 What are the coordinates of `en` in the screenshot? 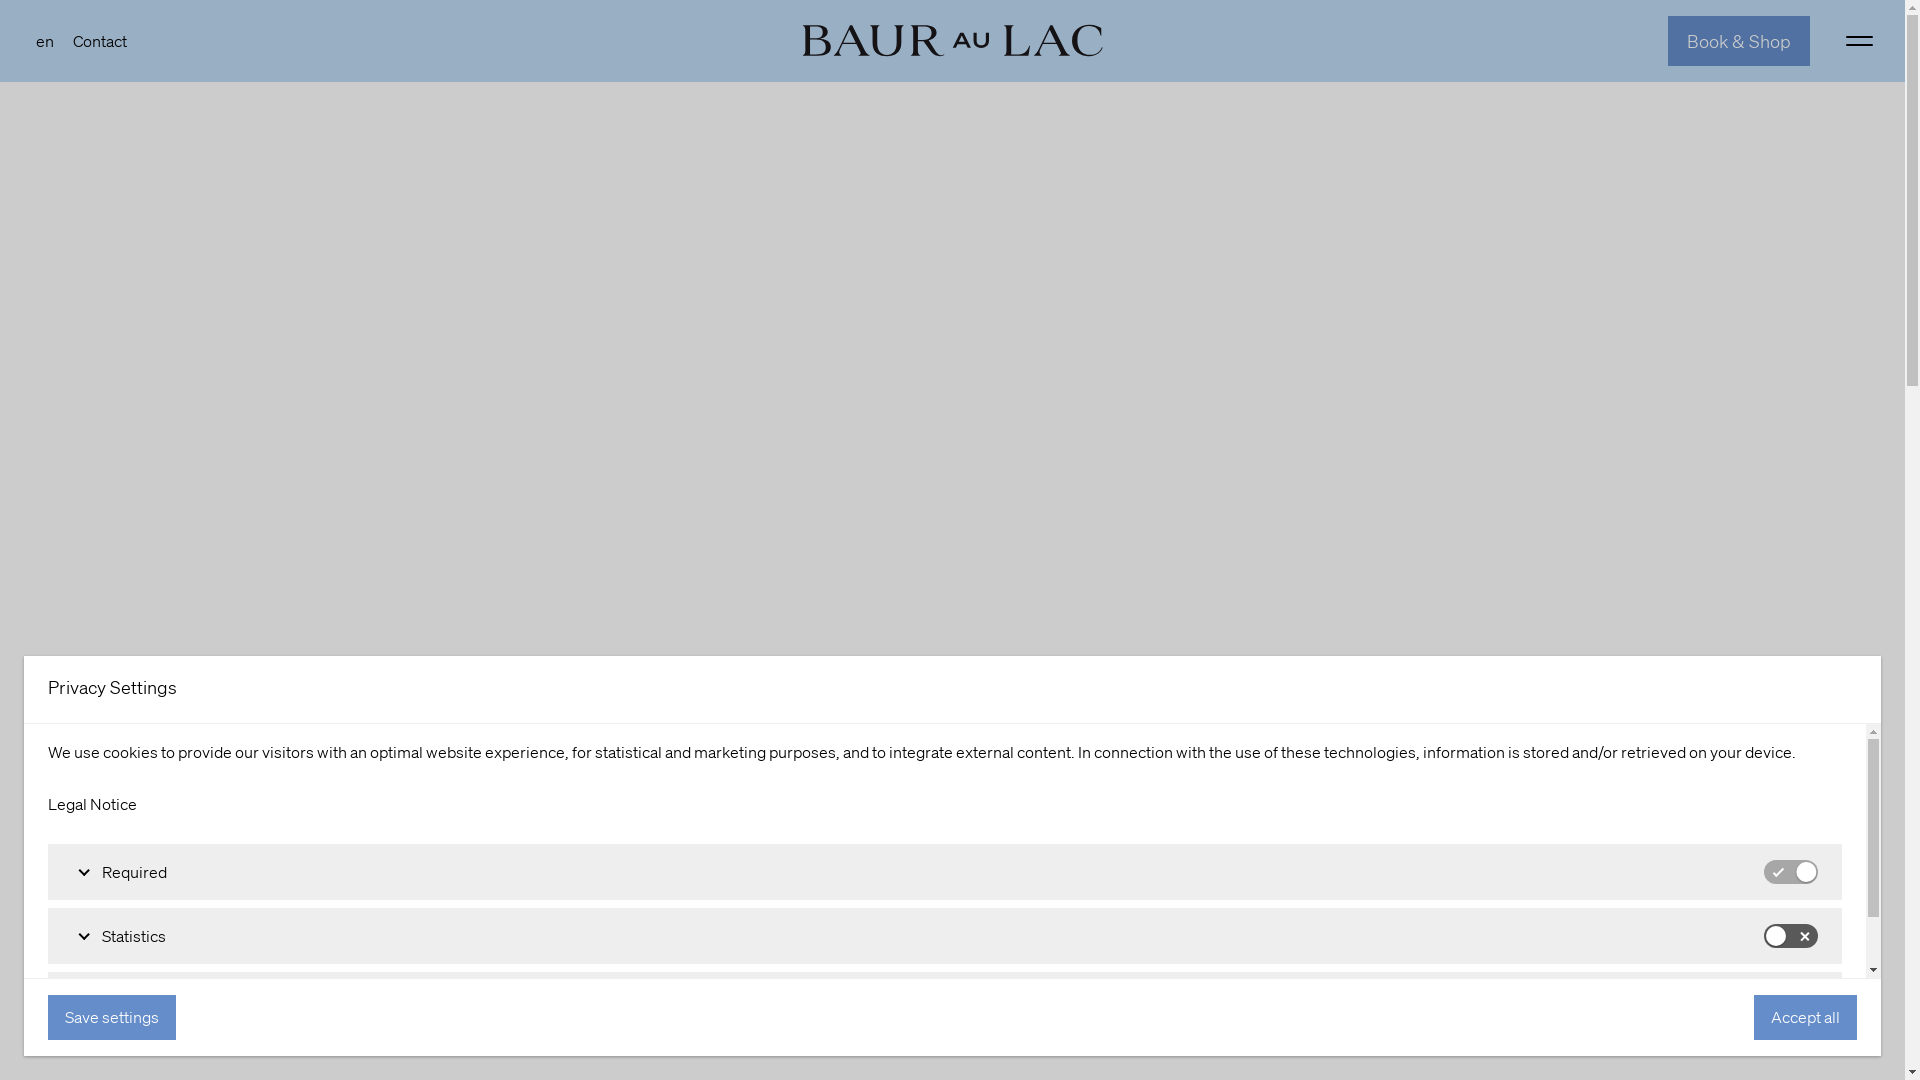 It's located at (45, 41).